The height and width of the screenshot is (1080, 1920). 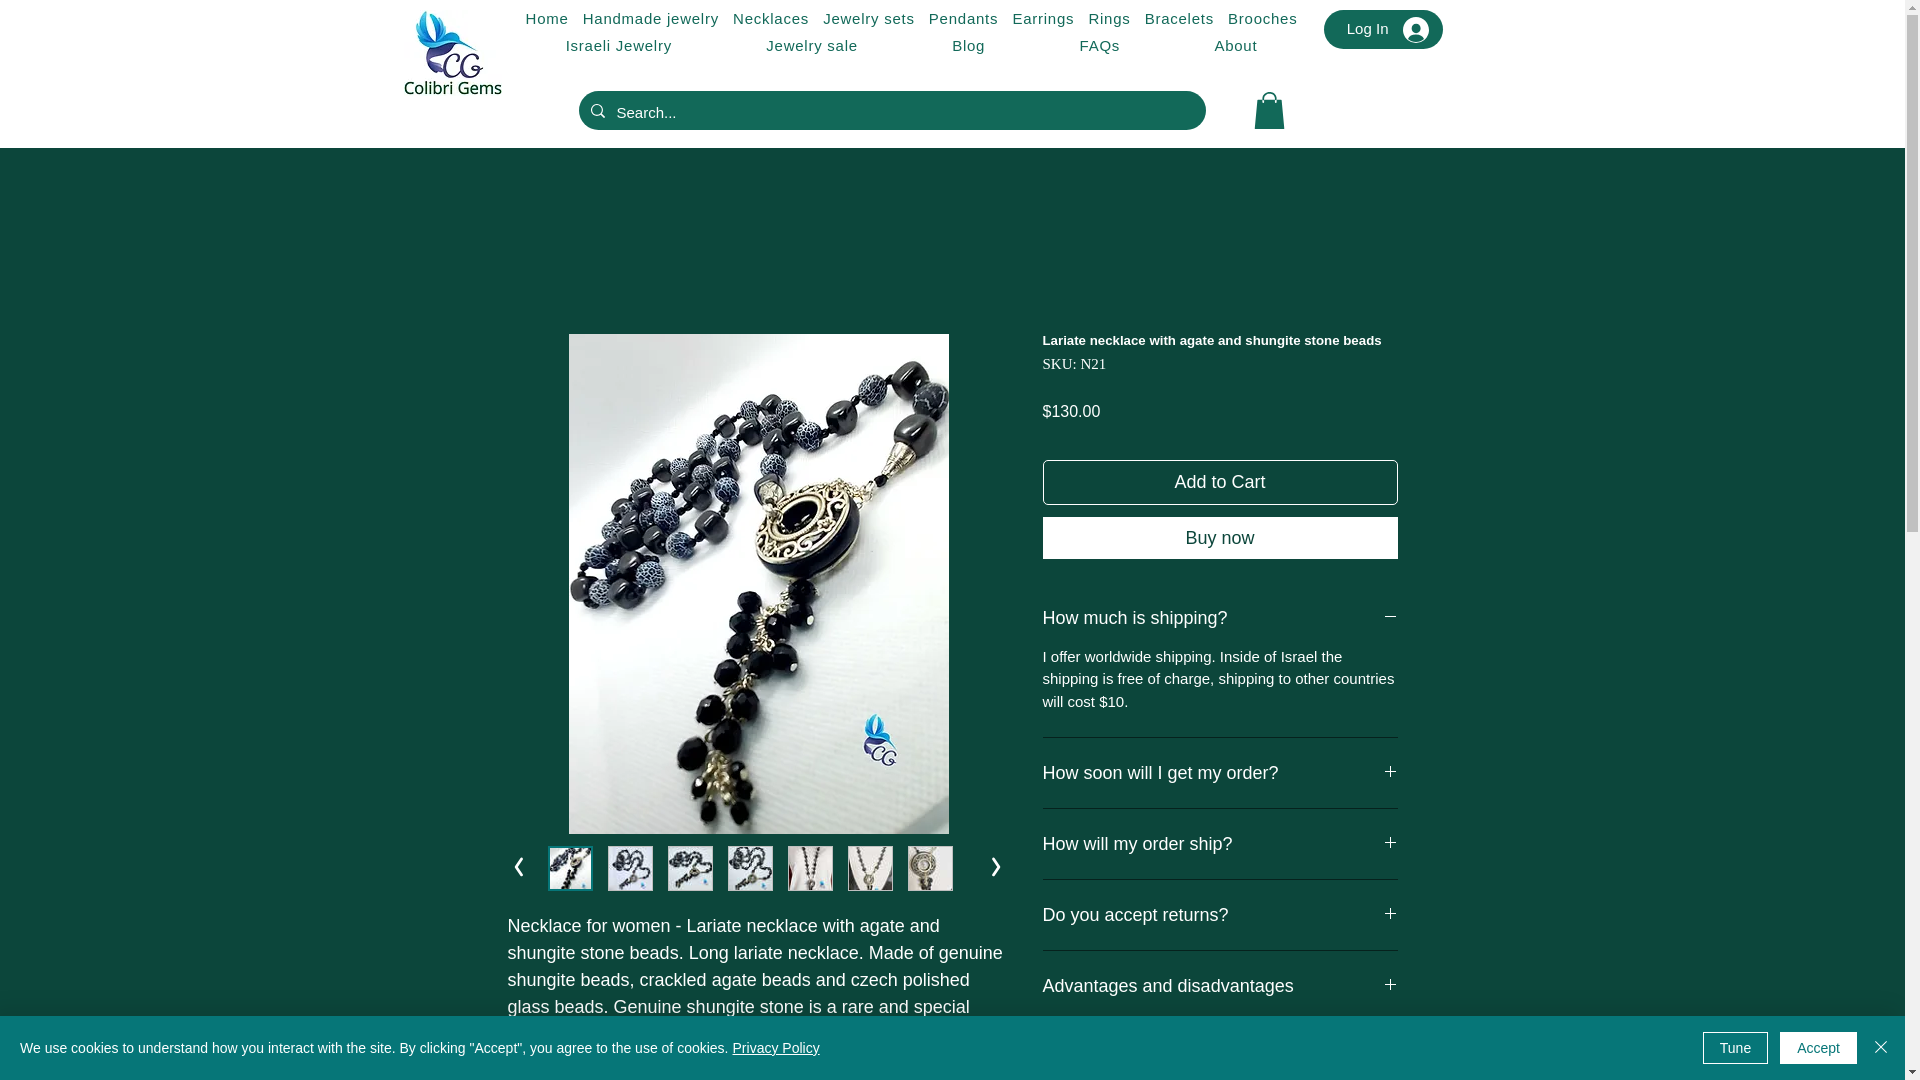 I want to click on Home, so click(x=546, y=18).